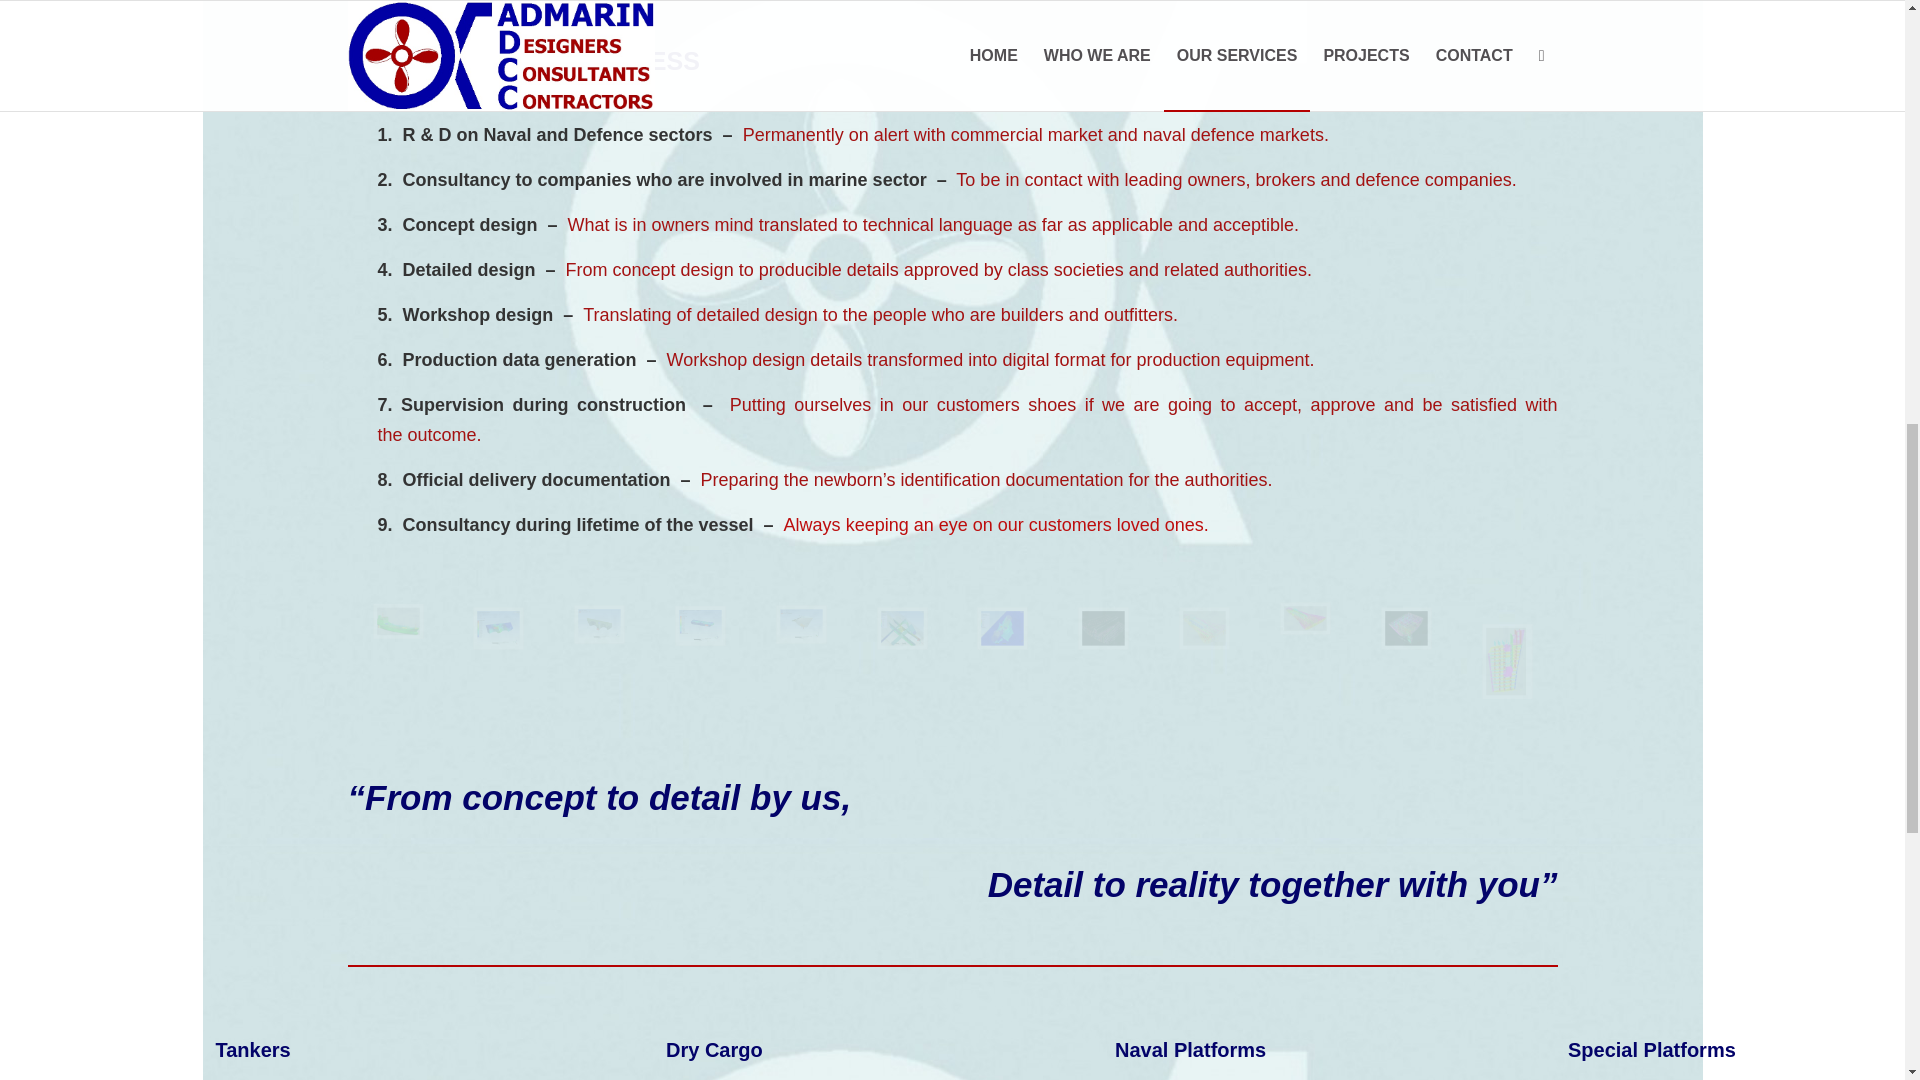 This screenshot has width=1920, height=1080. What do you see at coordinates (423, 638) in the screenshot?
I see `9` at bounding box center [423, 638].